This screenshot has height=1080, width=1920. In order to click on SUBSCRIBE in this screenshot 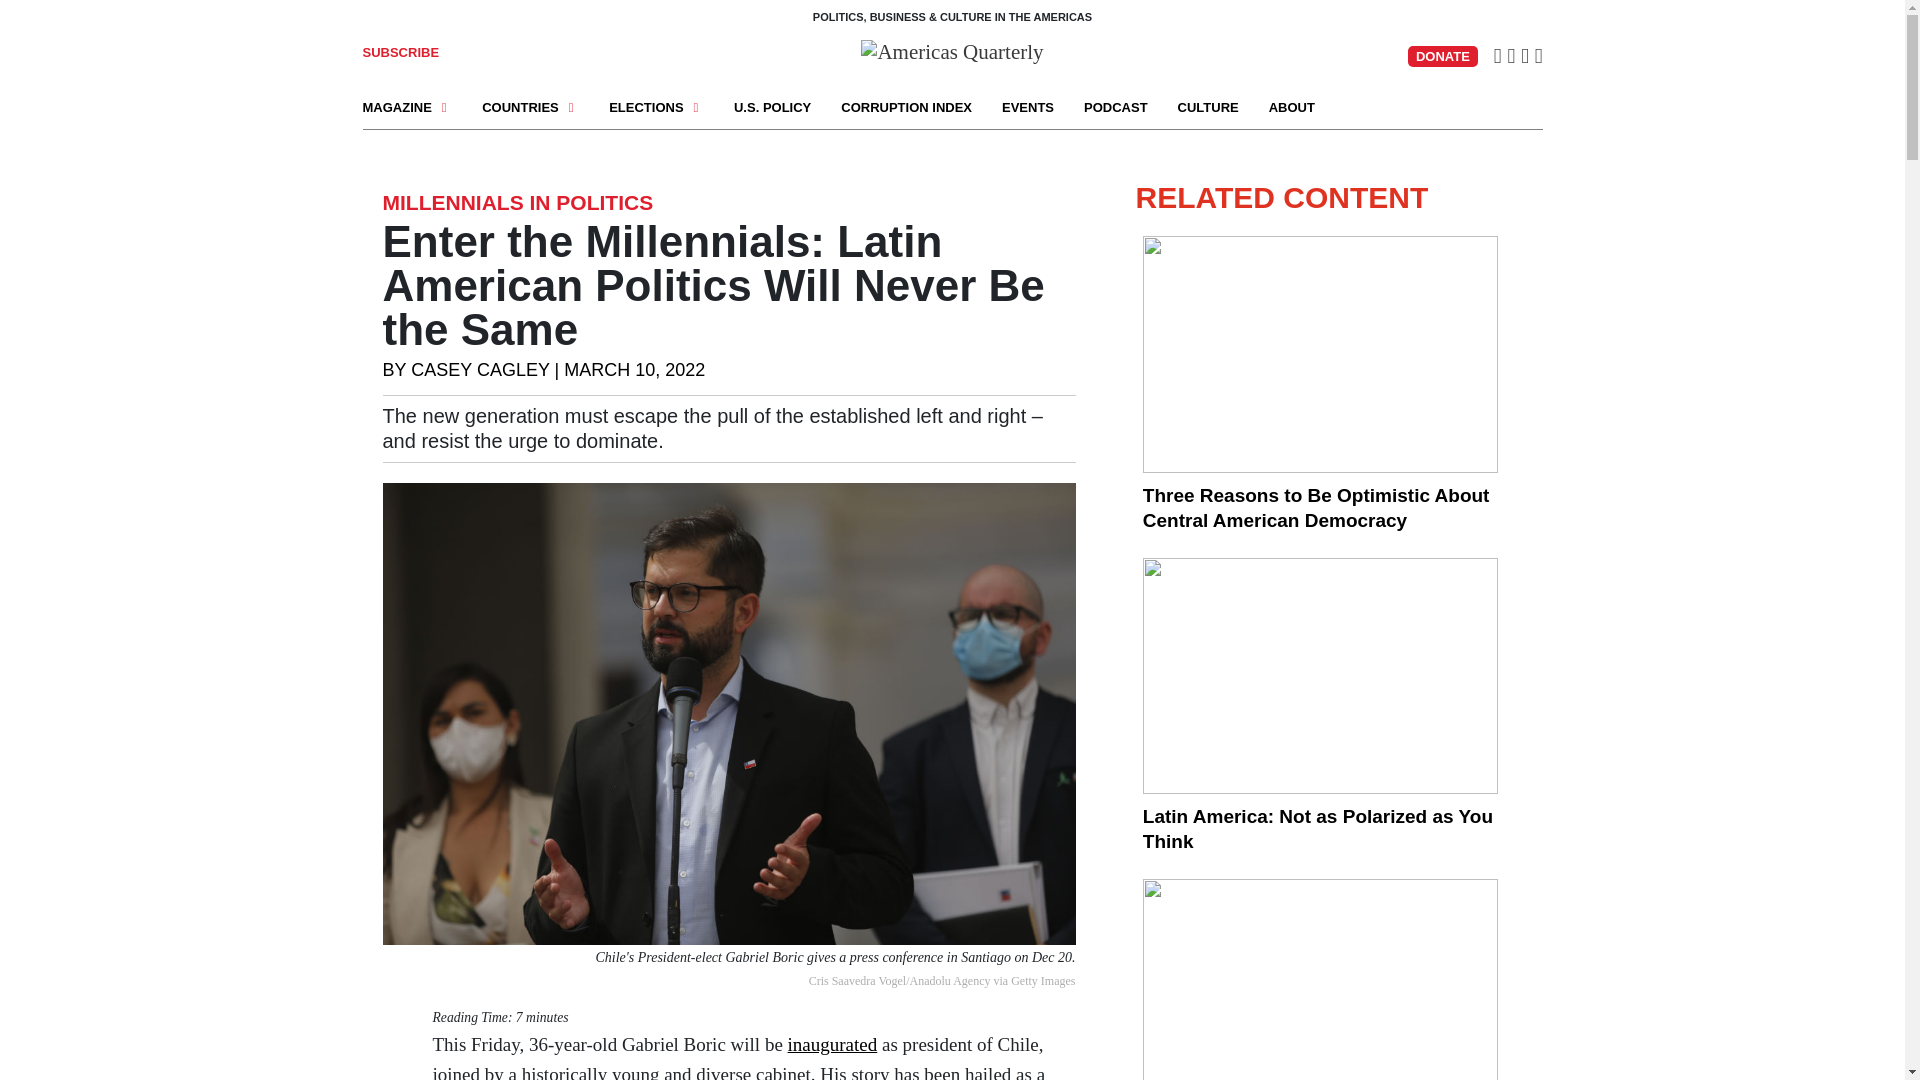, I will do `click(400, 52)`.